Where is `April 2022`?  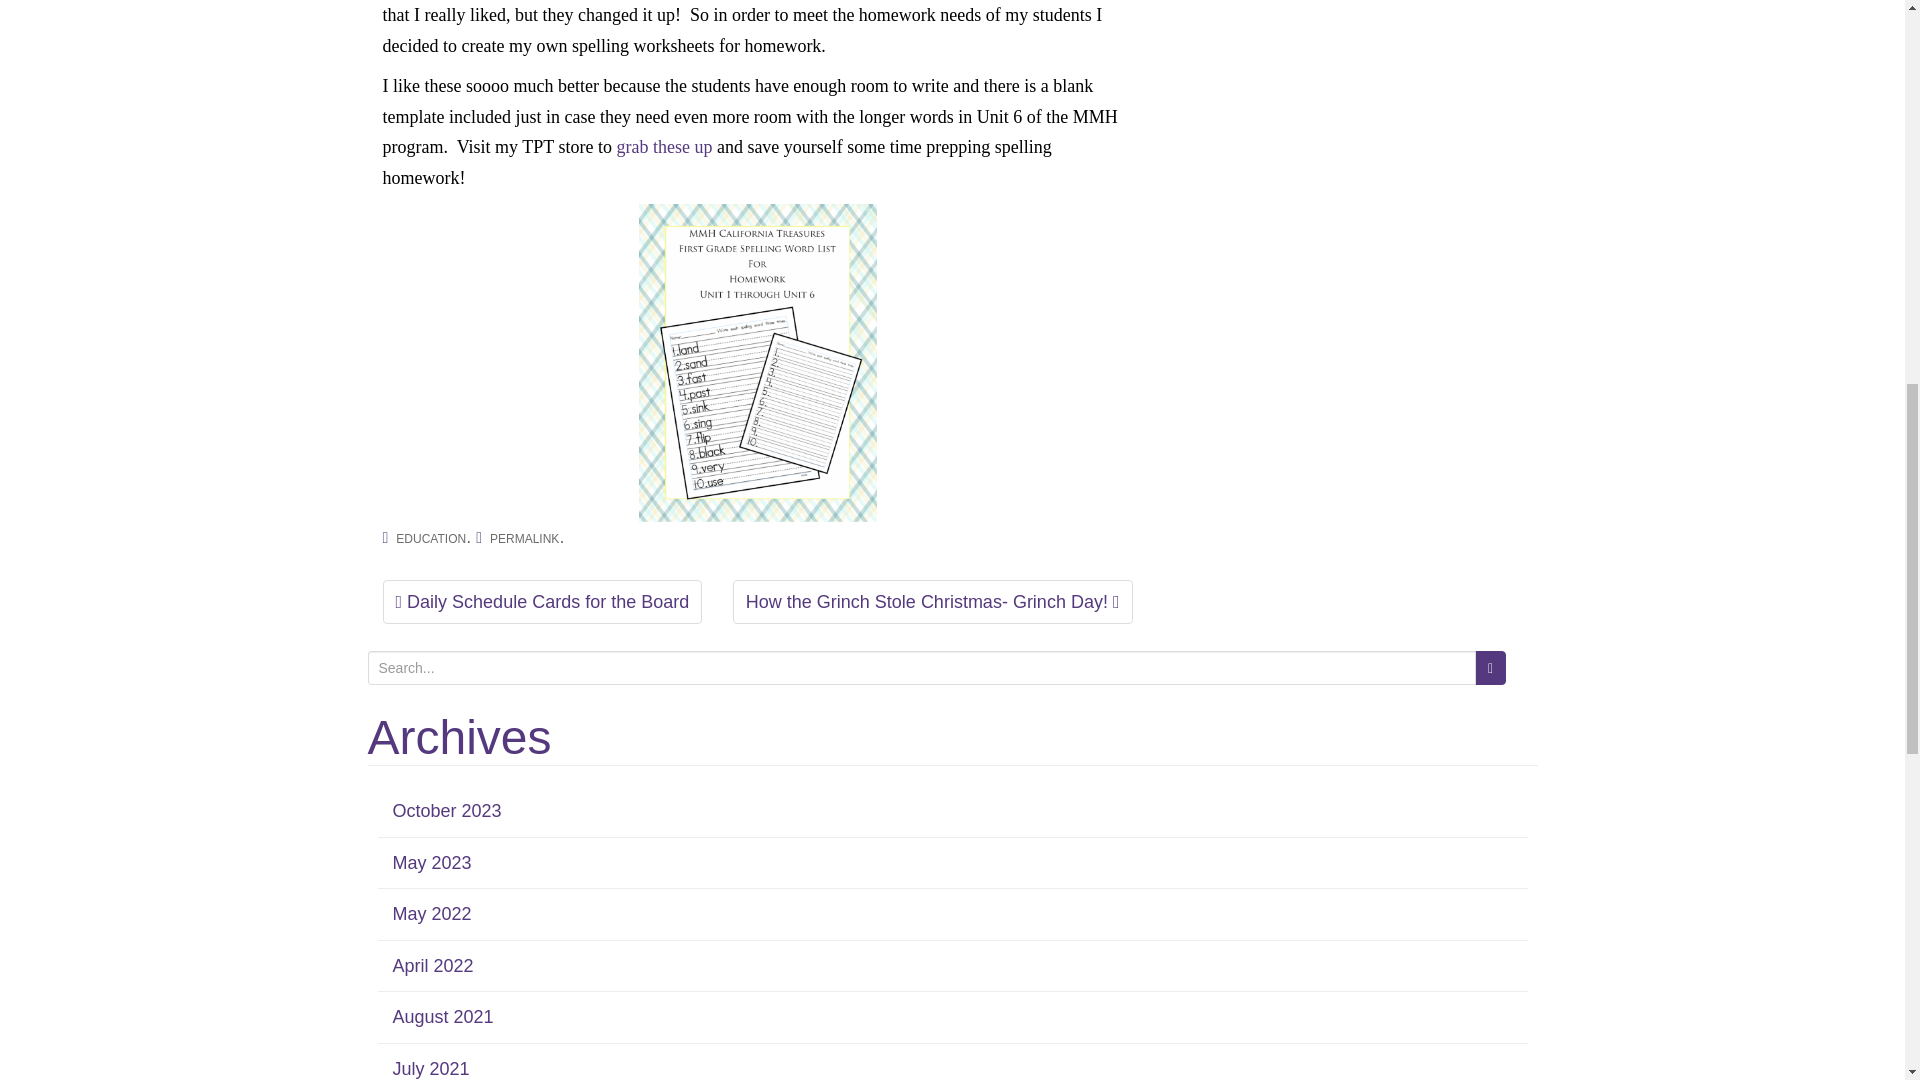
April 2022 is located at coordinates (432, 966).